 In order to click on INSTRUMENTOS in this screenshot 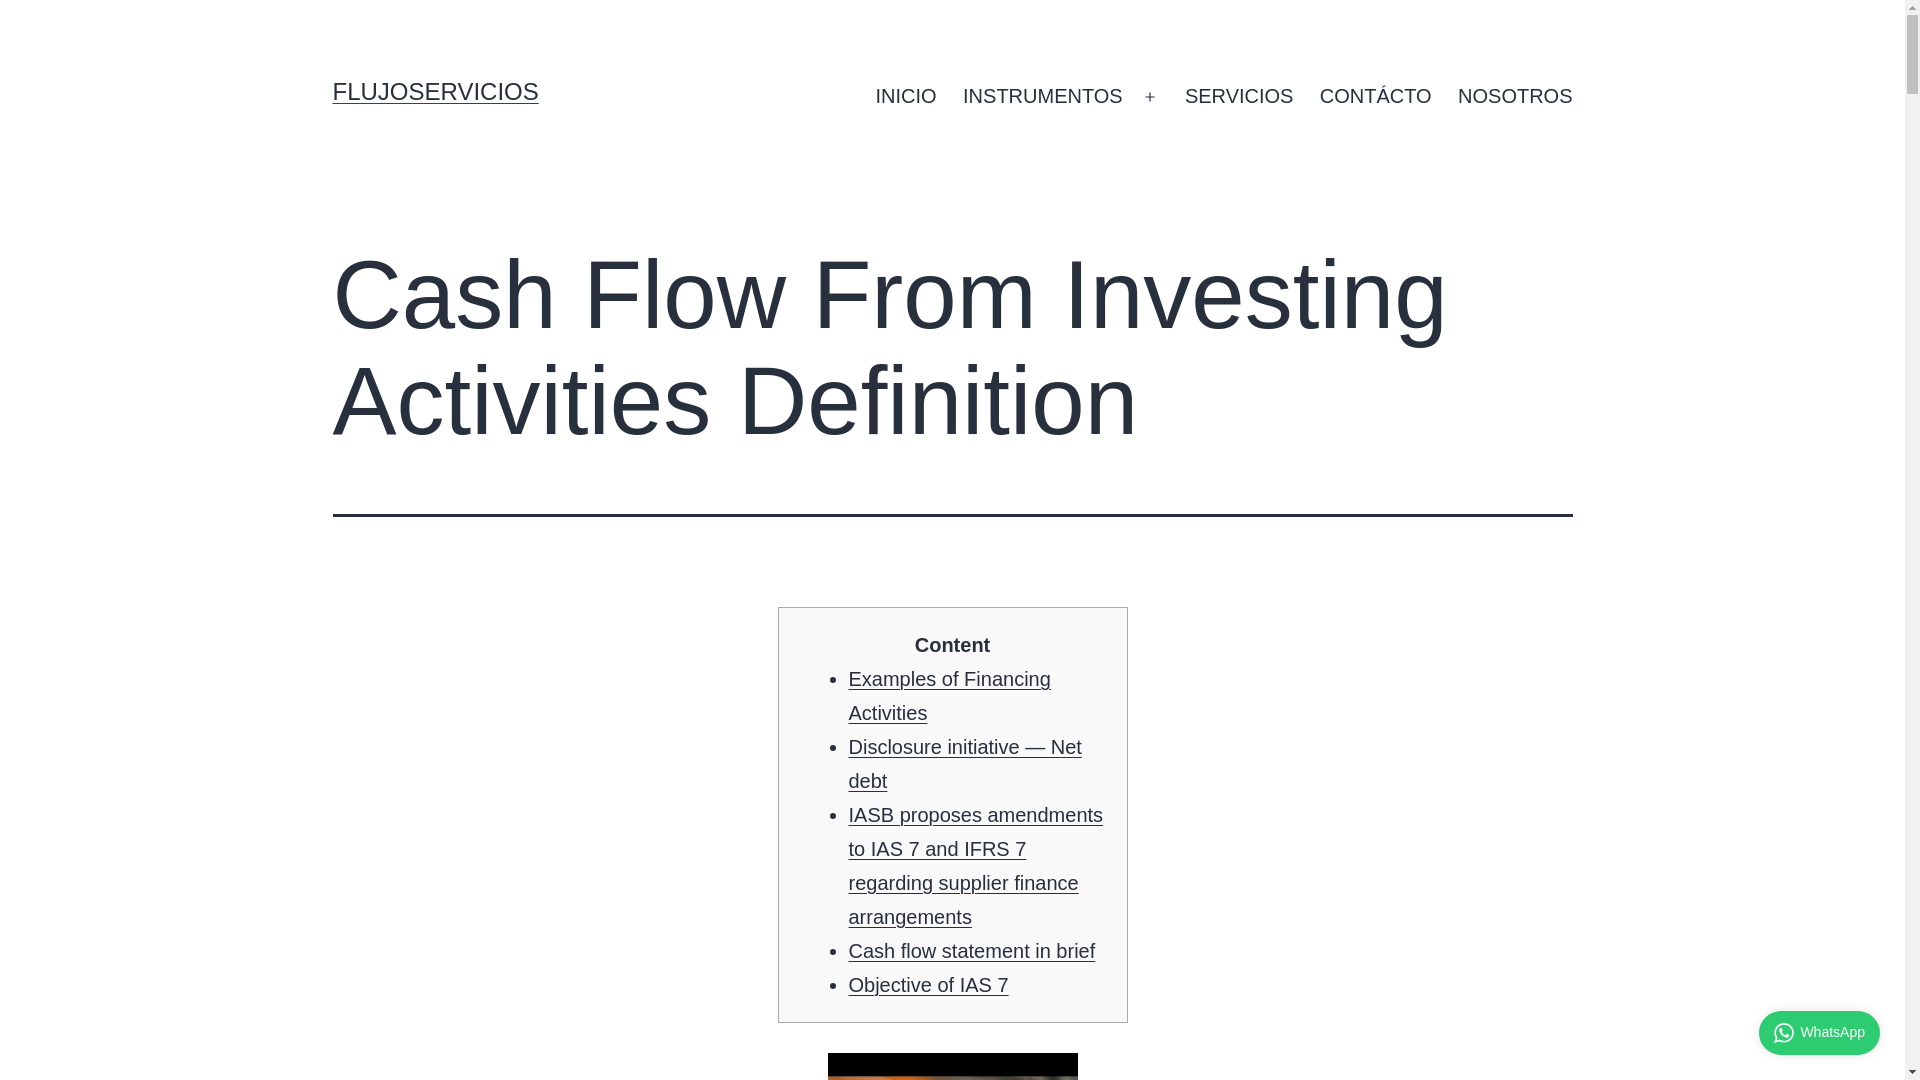, I will do `click(1043, 97)`.